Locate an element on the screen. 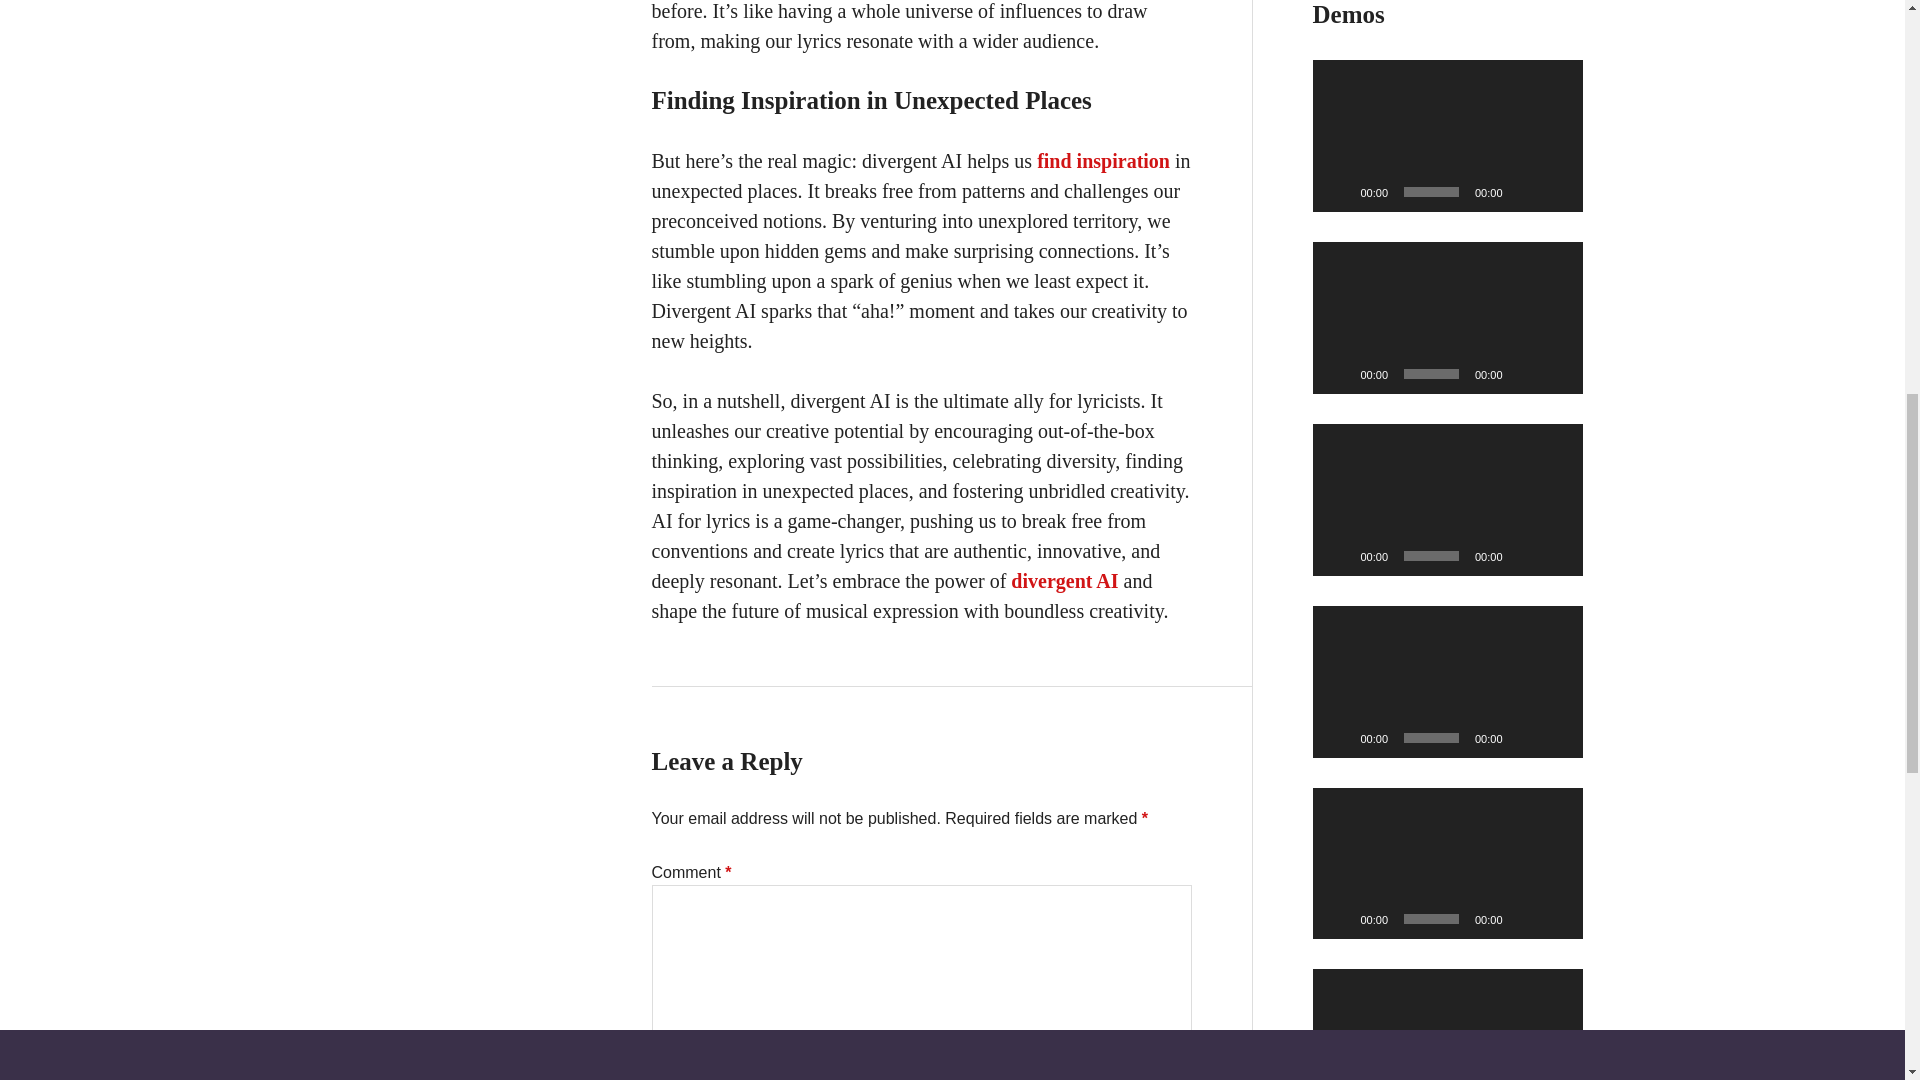  Fullscreen is located at coordinates (1556, 918).